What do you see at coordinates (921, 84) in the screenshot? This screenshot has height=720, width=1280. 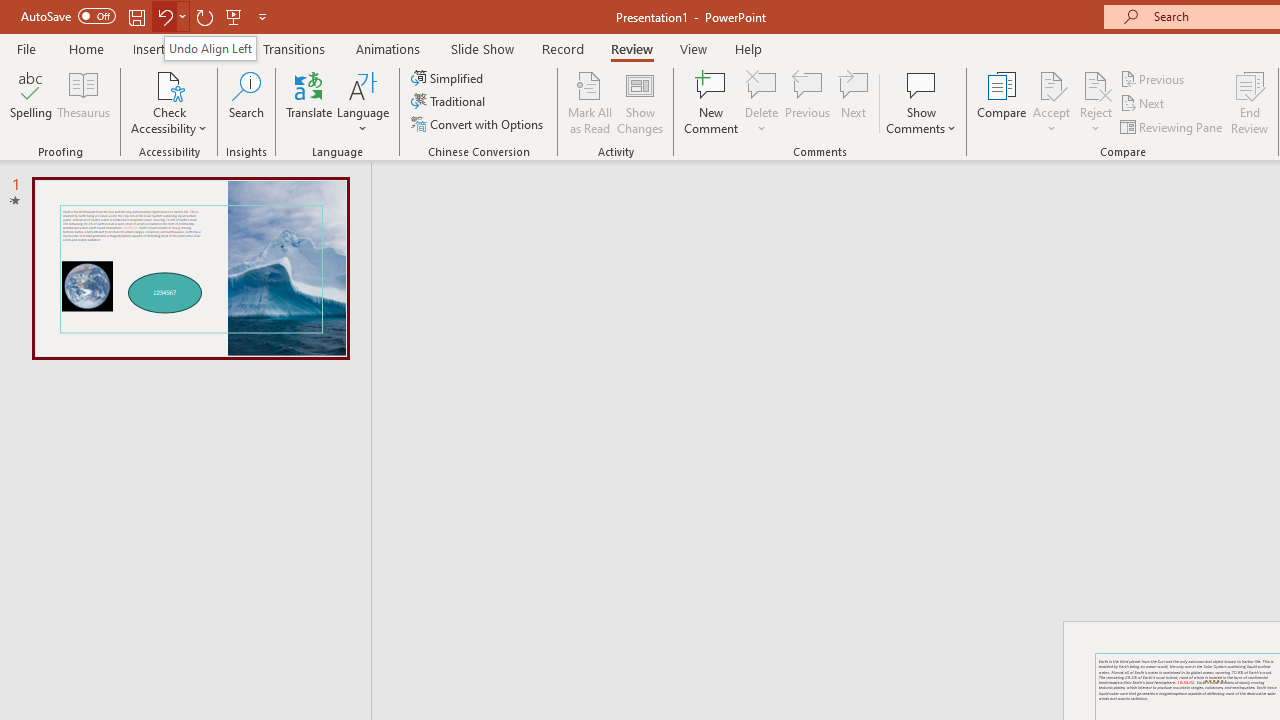 I see `Show Comments` at bounding box center [921, 84].